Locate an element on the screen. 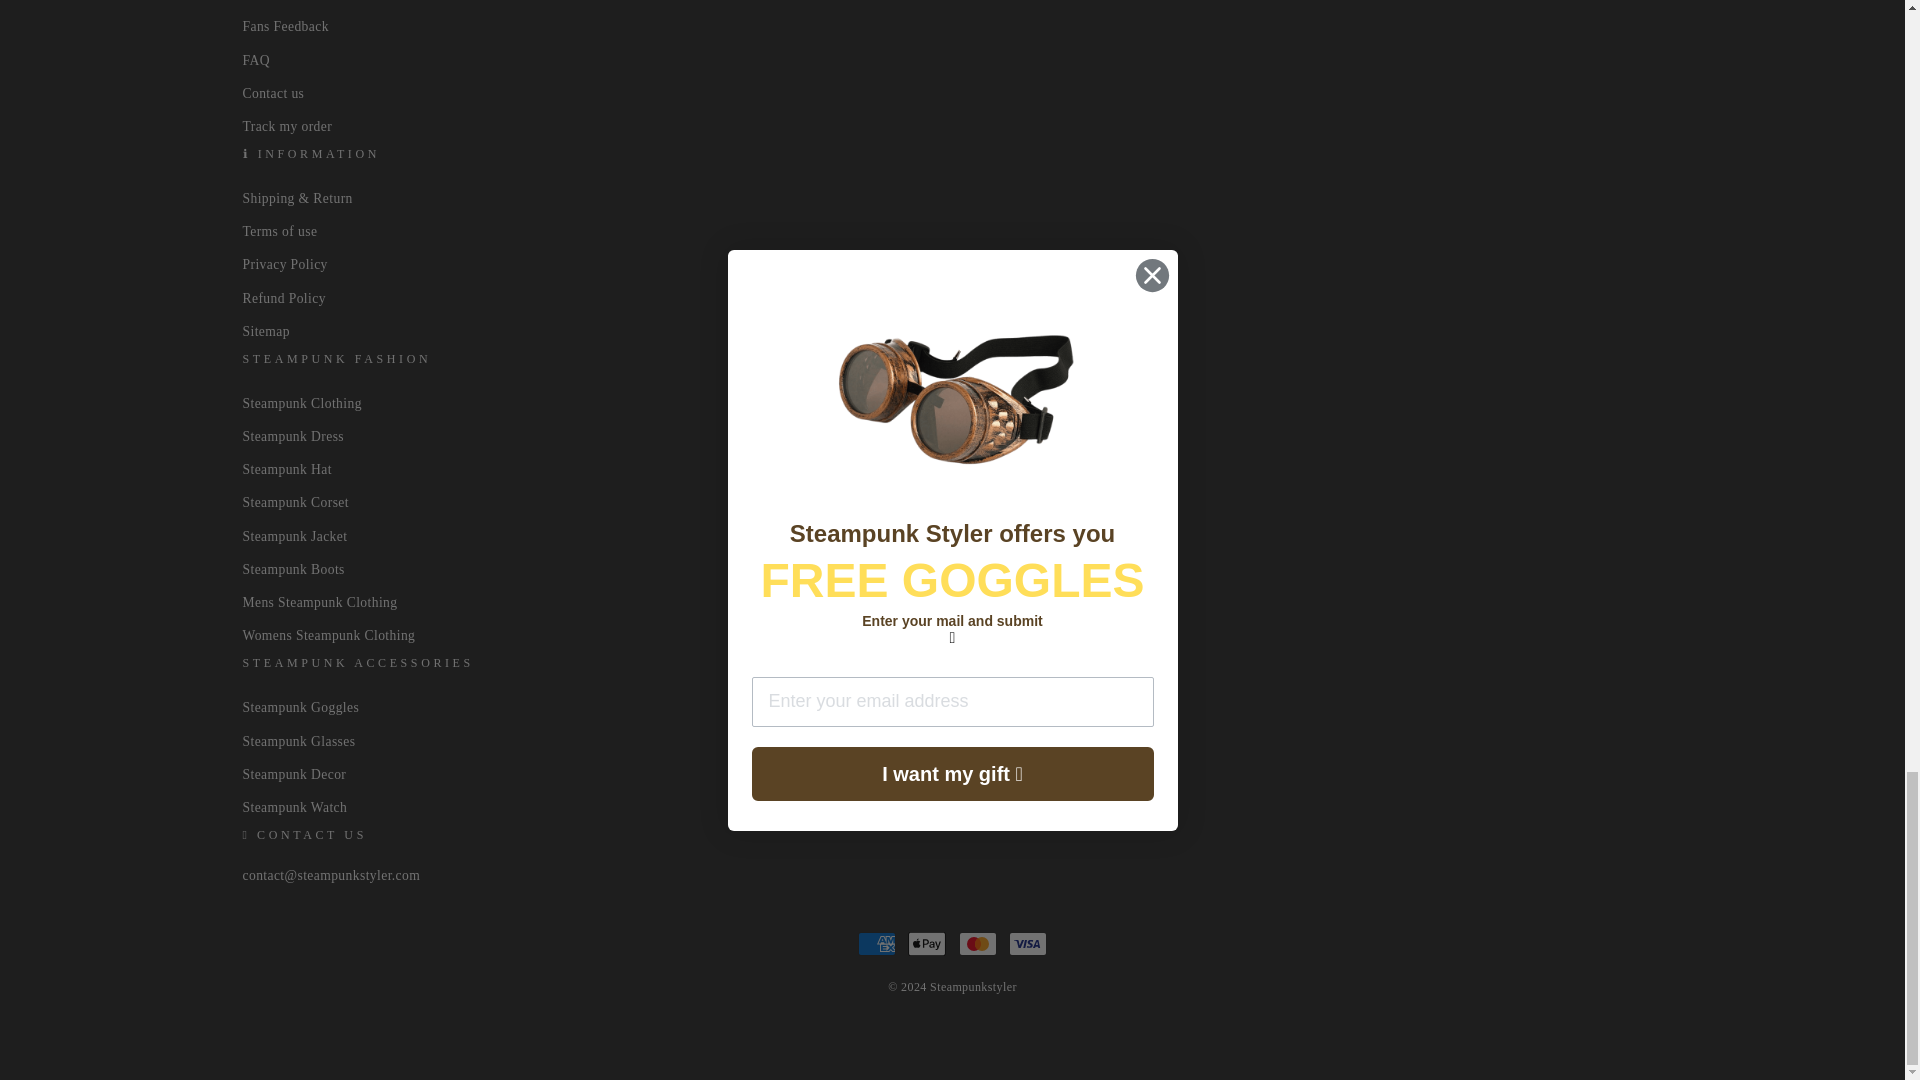 The height and width of the screenshot is (1080, 1920). Mastercard is located at coordinates (977, 944).